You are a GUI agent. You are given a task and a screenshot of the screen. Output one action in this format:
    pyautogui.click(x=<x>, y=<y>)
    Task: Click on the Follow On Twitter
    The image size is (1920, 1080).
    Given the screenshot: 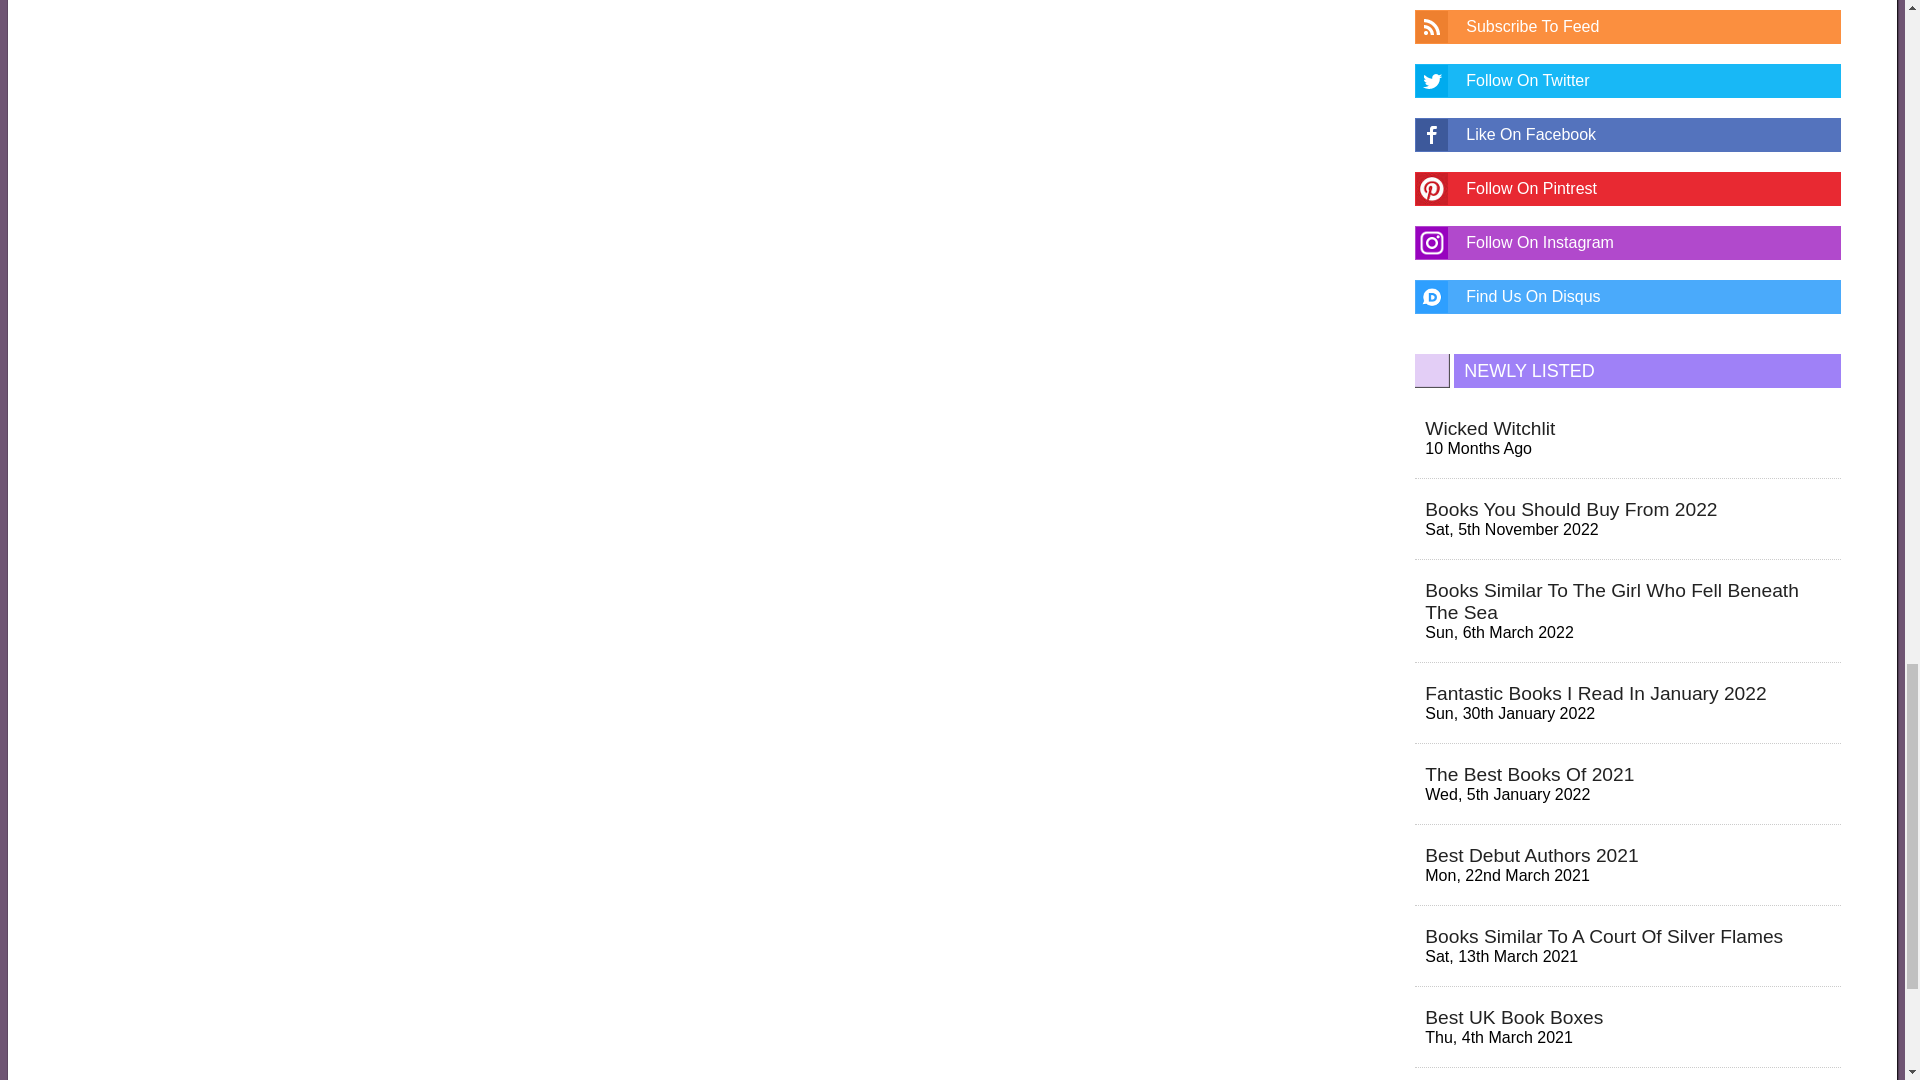 What is the action you would take?
    pyautogui.click(x=1628, y=80)
    